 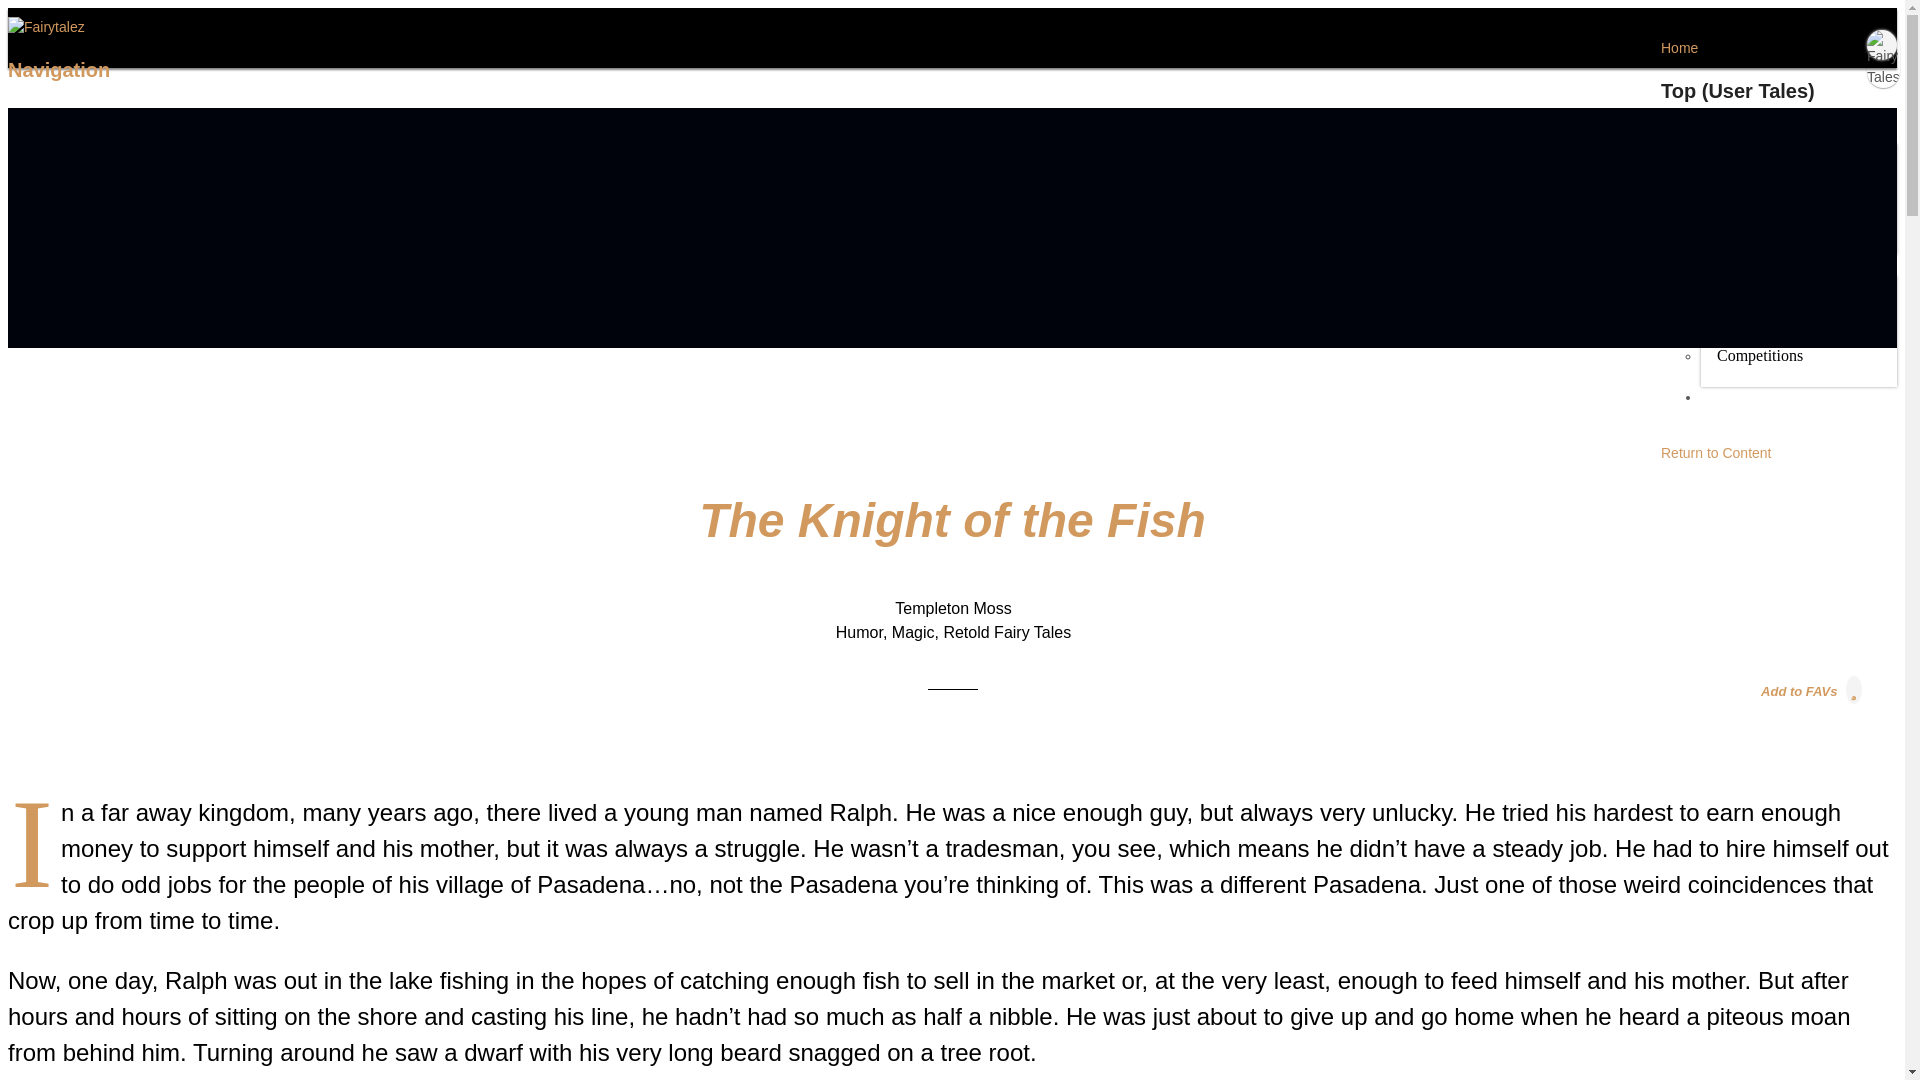 What do you see at coordinates (952, 608) in the screenshot?
I see `Templeton Moss` at bounding box center [952, 608].